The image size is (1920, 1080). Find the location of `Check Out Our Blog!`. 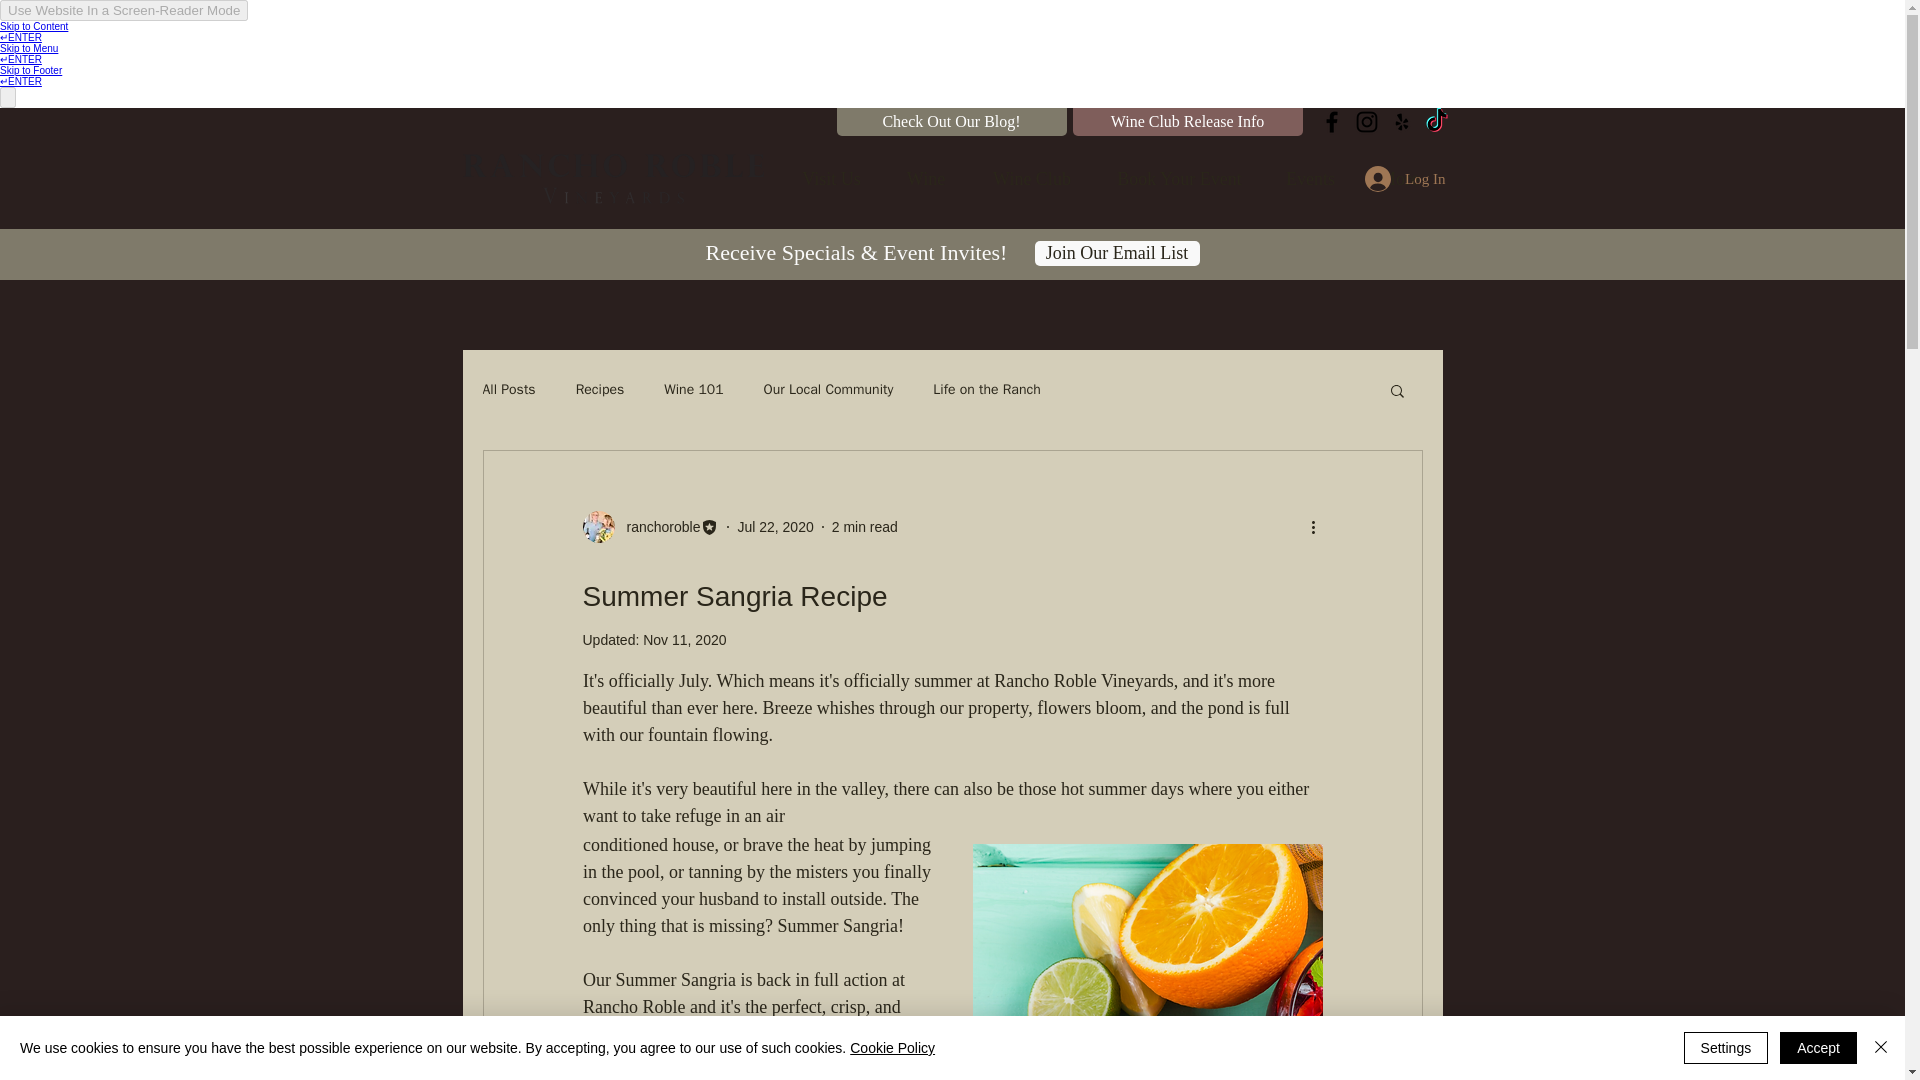

Check Out Our Blog! is located at coordinates (950, 122).